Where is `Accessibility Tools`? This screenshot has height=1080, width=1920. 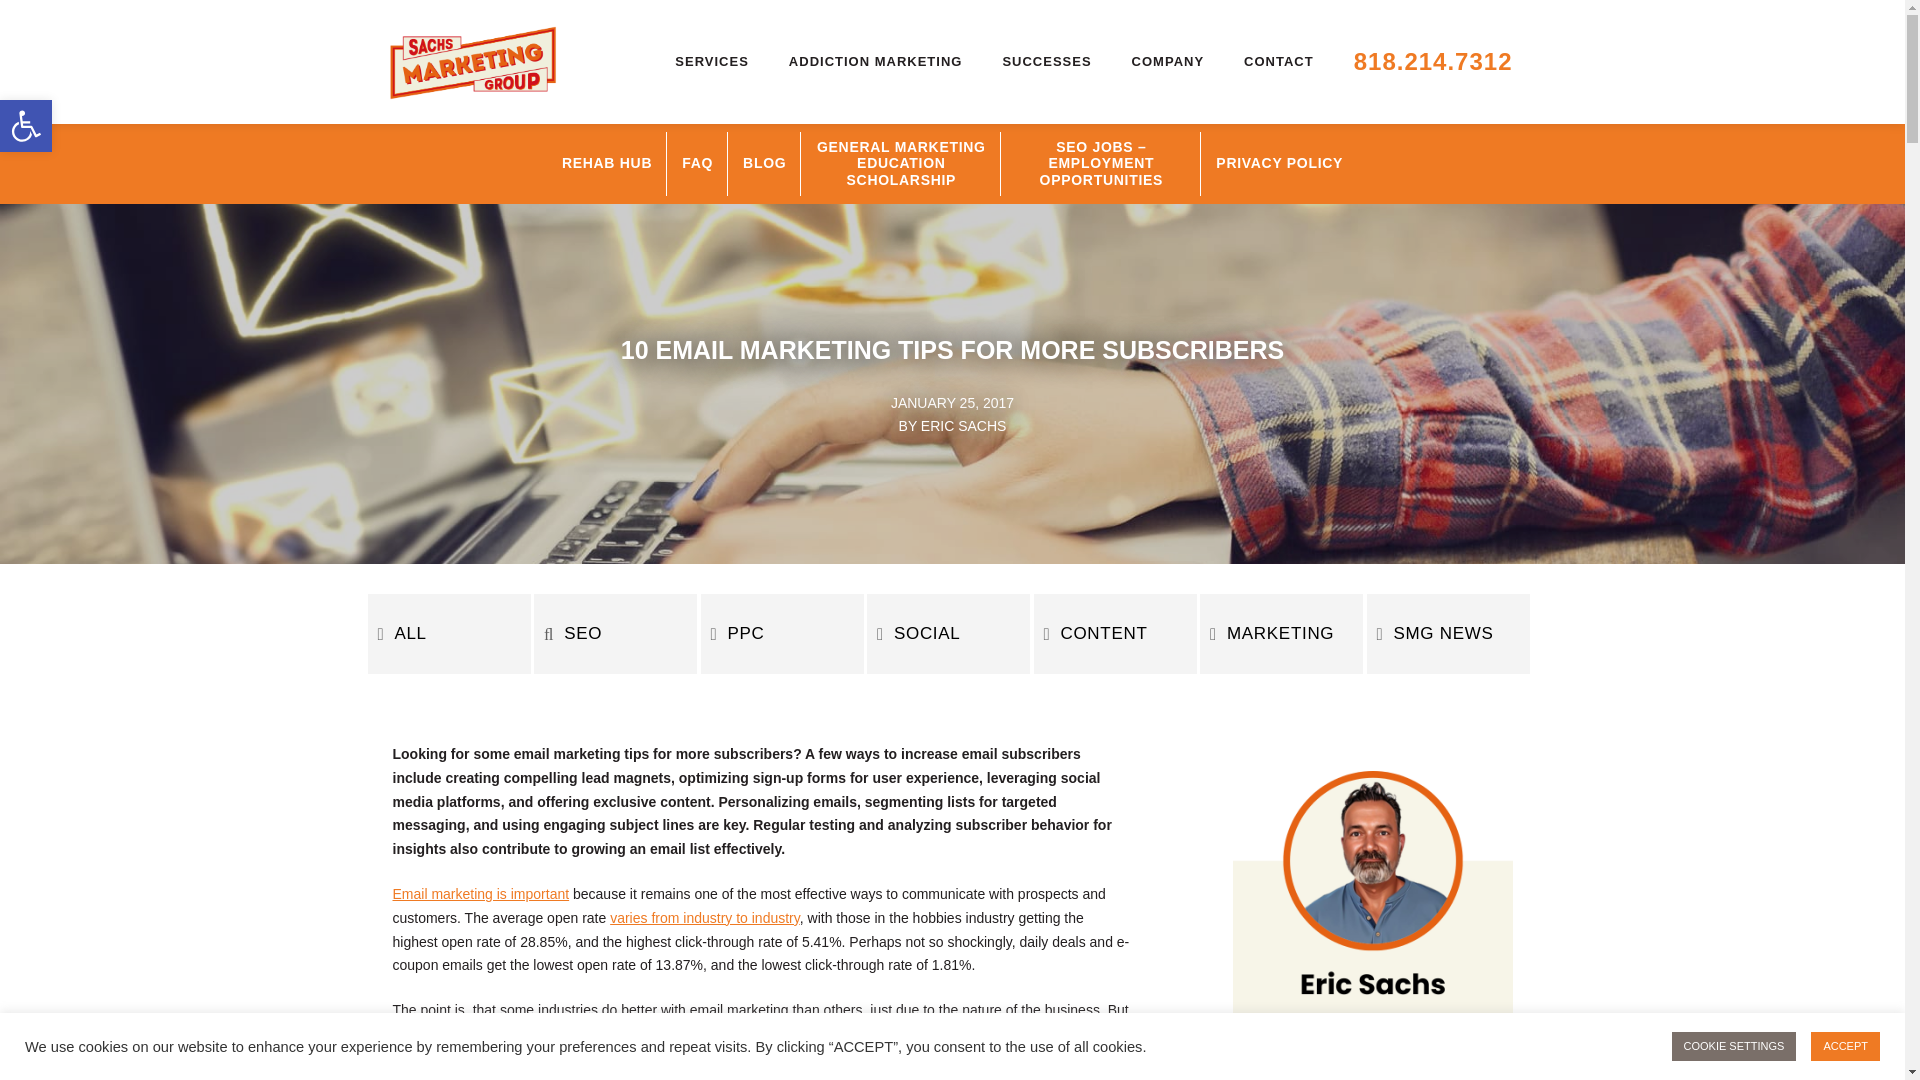 Accessibility Tools is located at coordinates (26, 126).